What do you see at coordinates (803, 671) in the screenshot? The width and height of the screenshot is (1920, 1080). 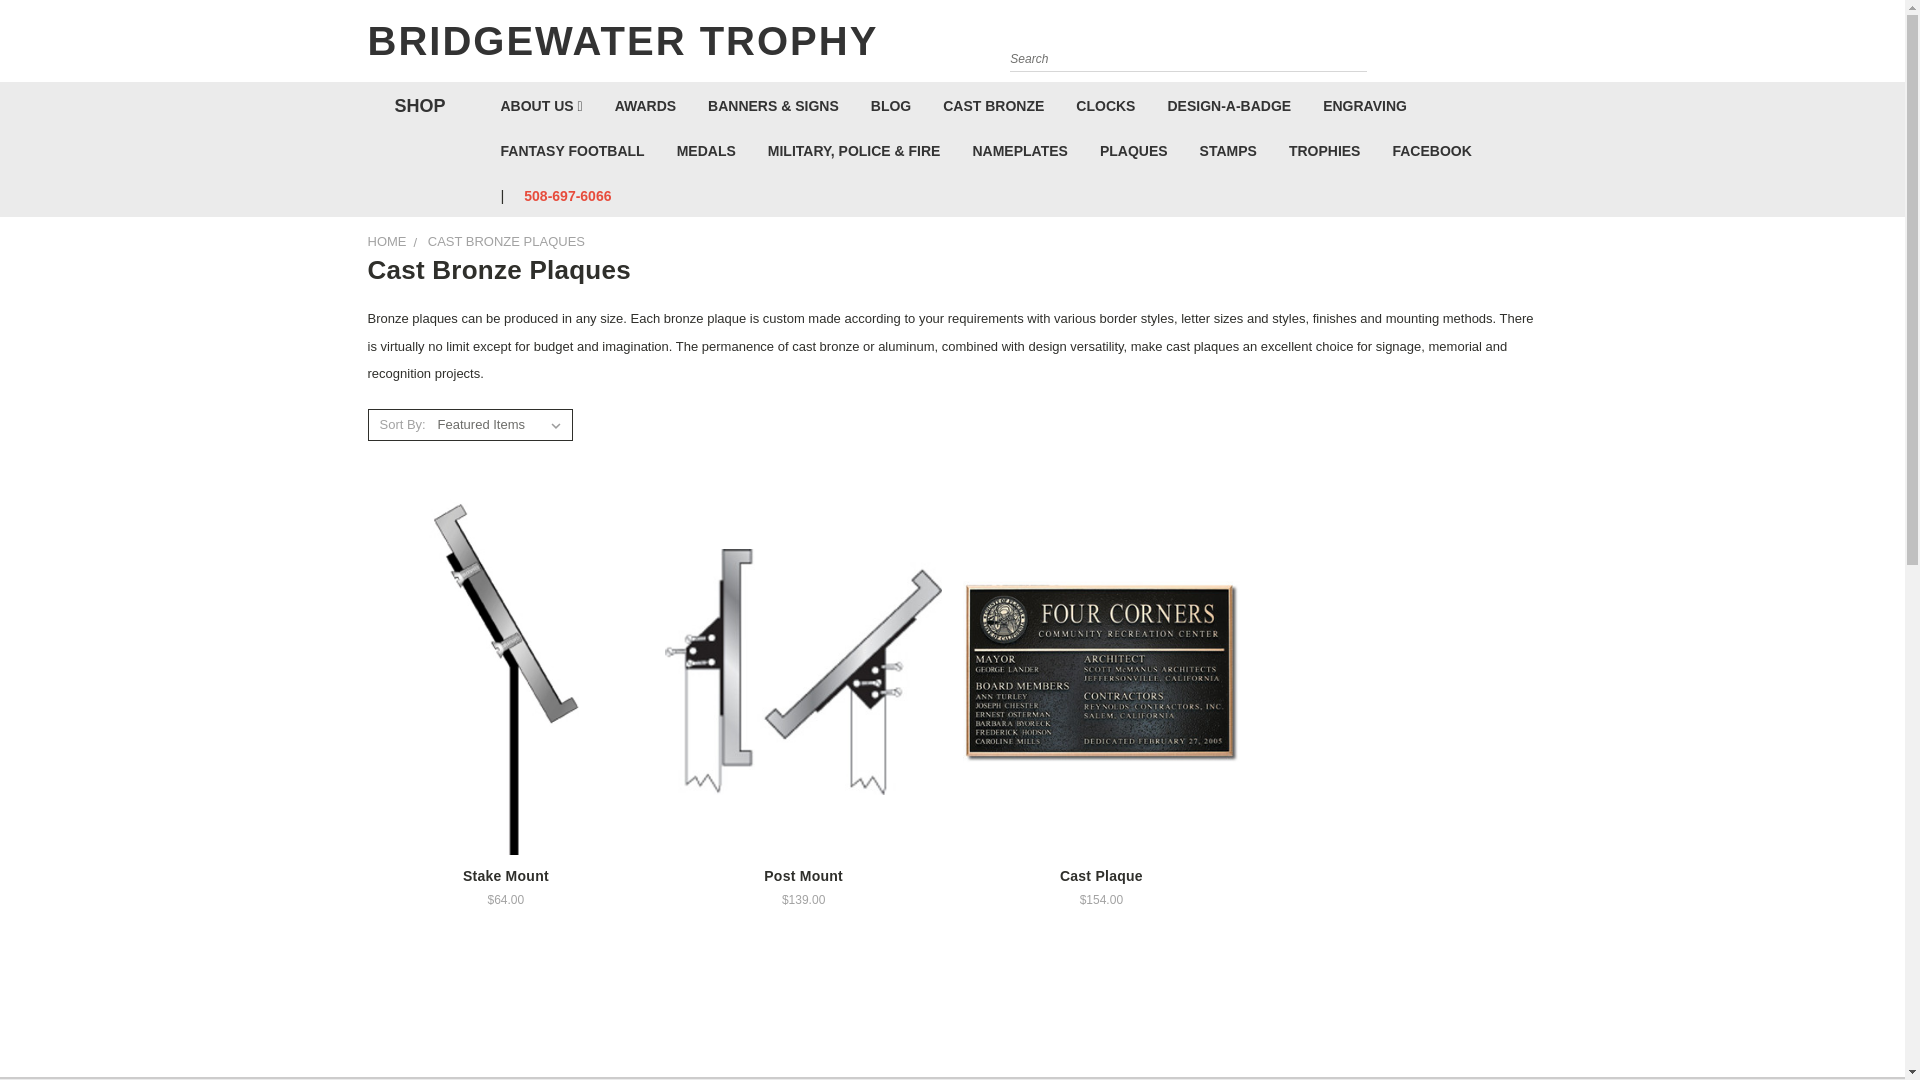 I see `Post Mount` at bounding box center [803, 671].